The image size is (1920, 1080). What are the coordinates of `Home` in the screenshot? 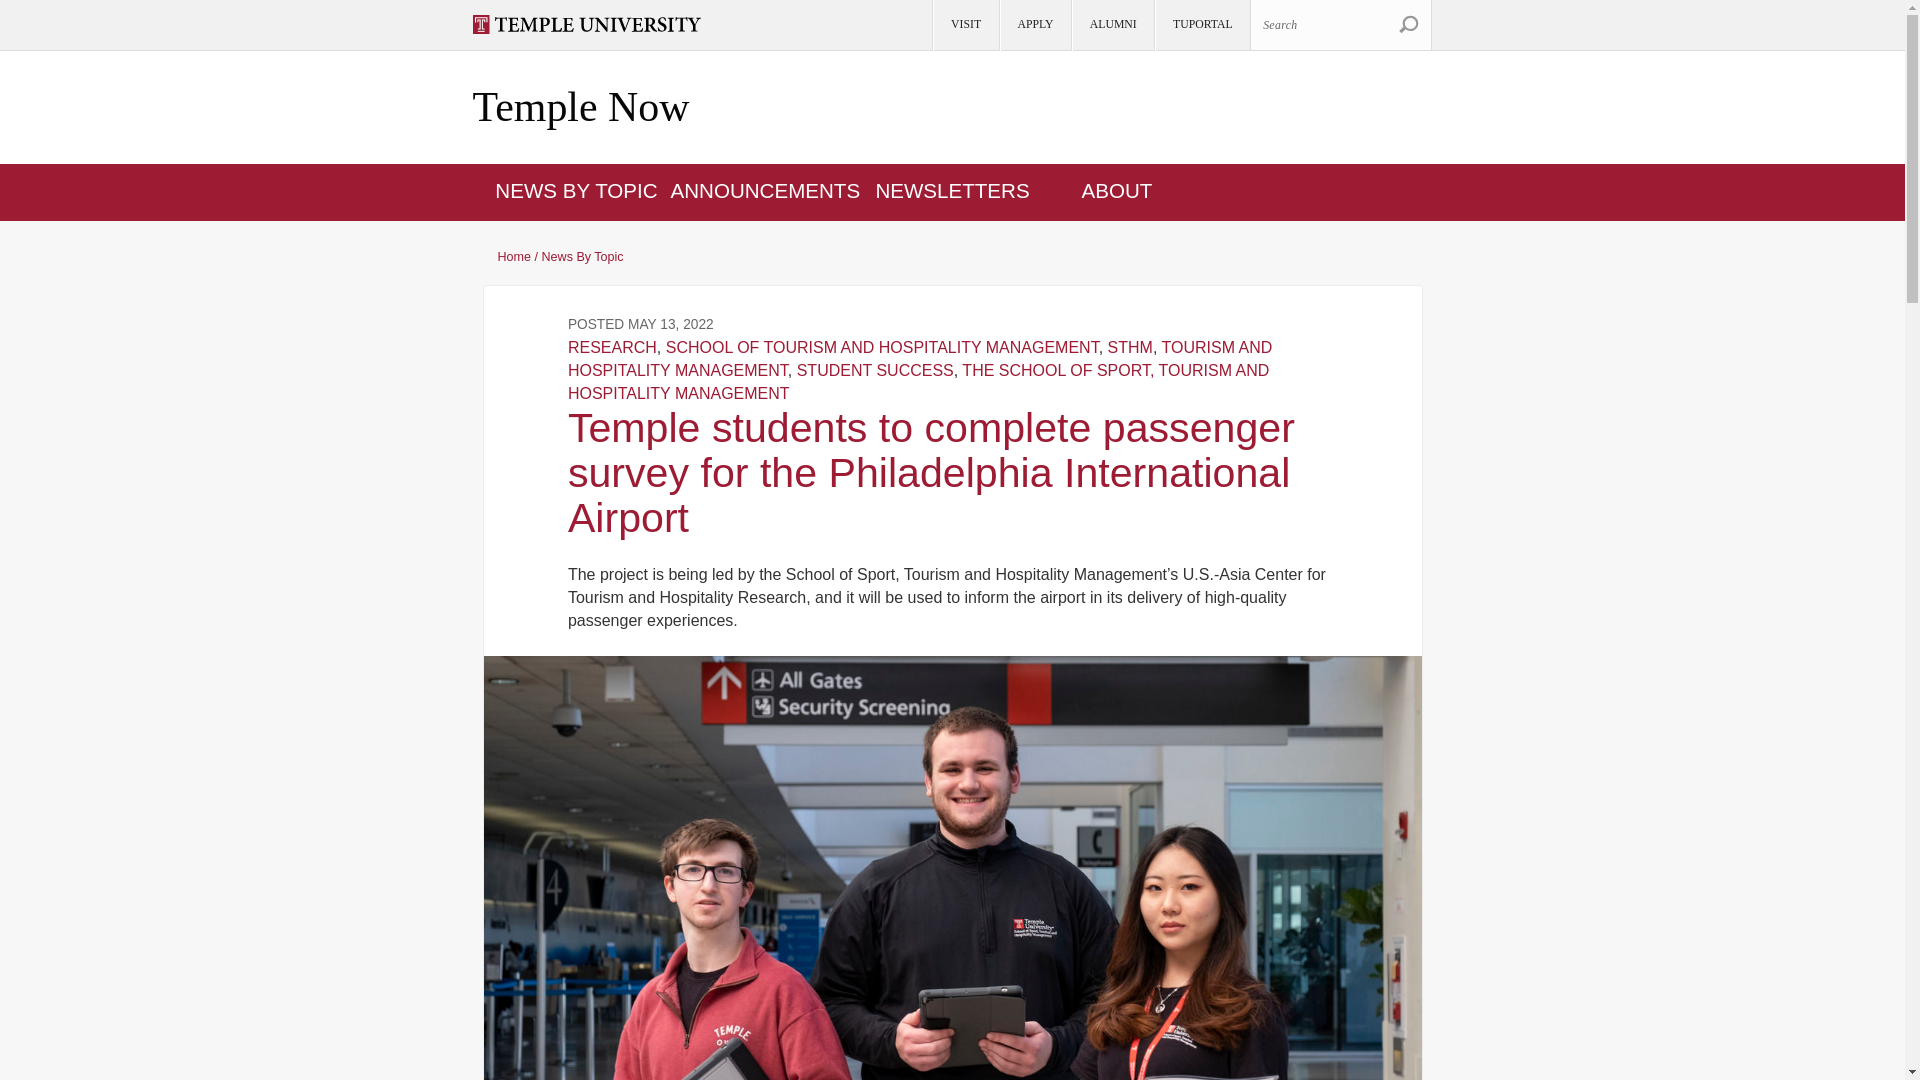 It's located at (580, 108).